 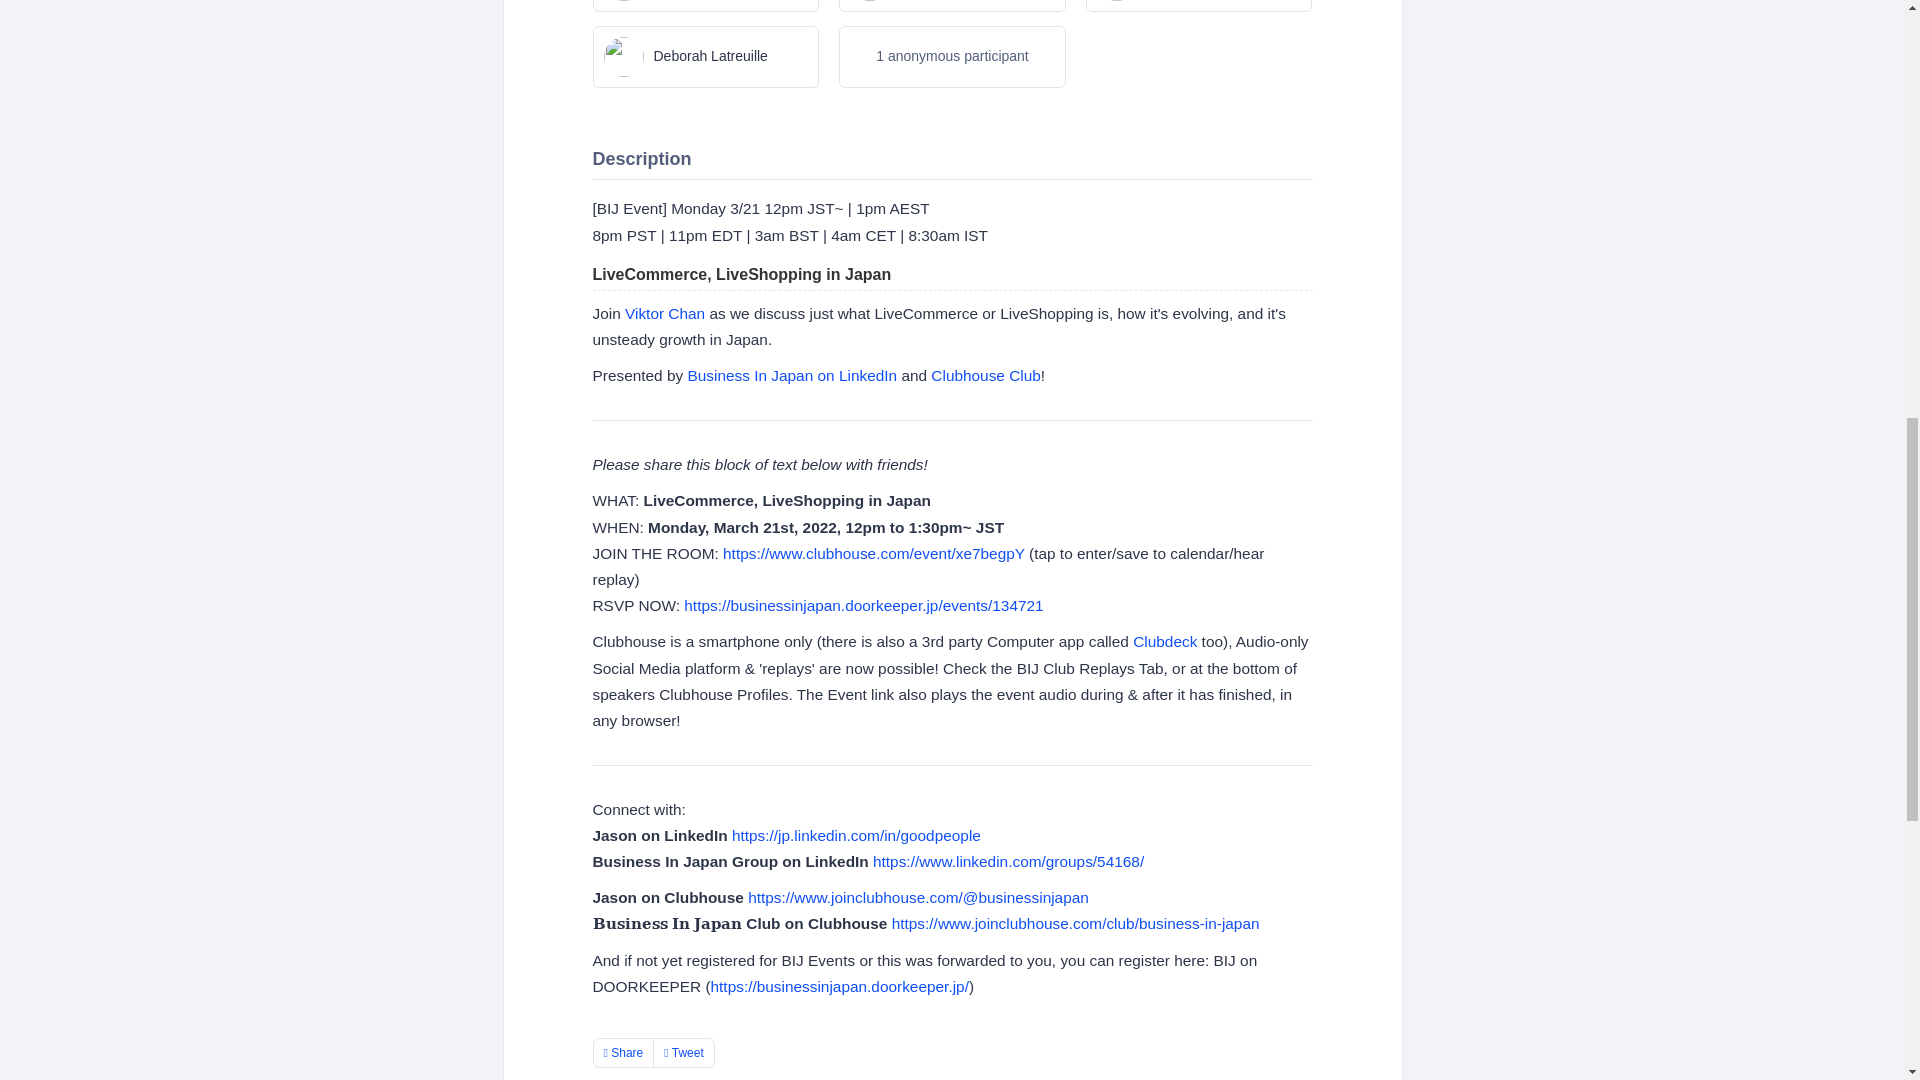 I want to click on Viktor Chan, so click(x=664, y=312).